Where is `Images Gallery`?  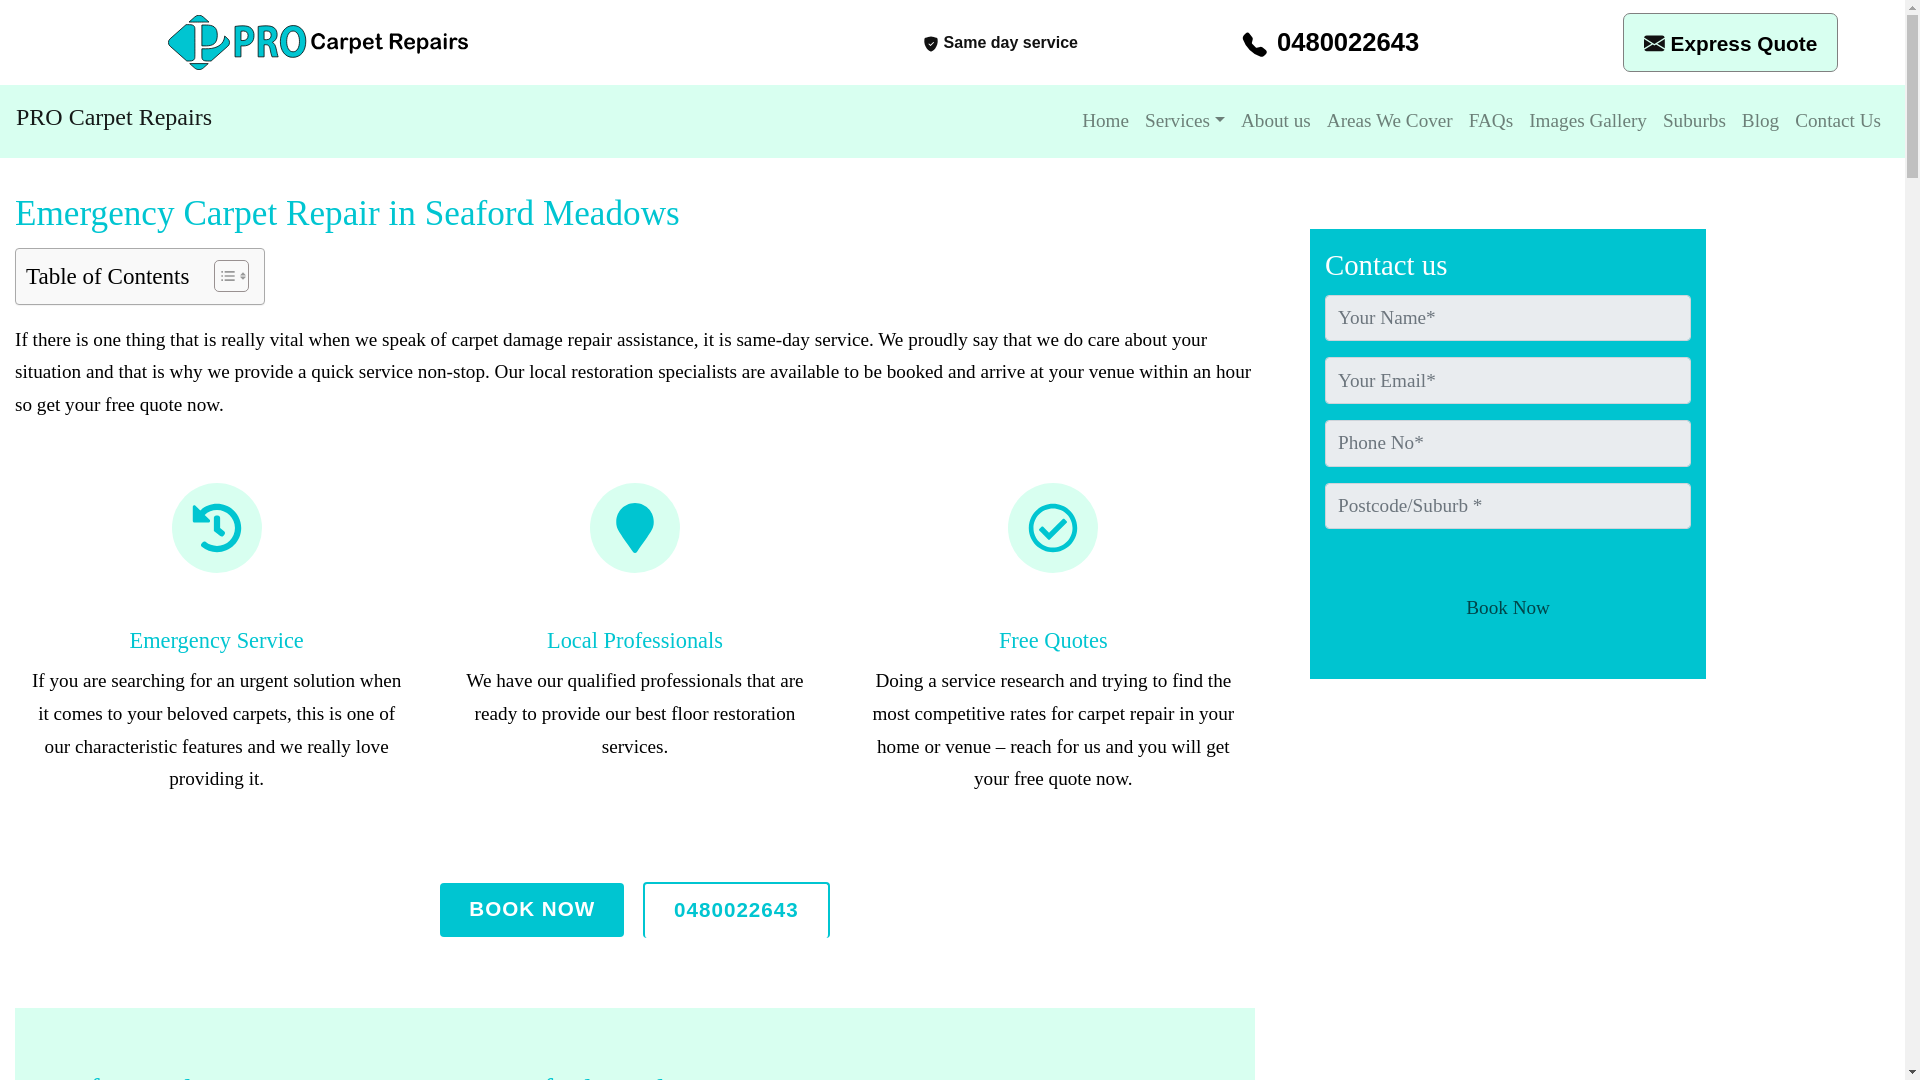
Images Gallery is located at coordinates (1588, 121).